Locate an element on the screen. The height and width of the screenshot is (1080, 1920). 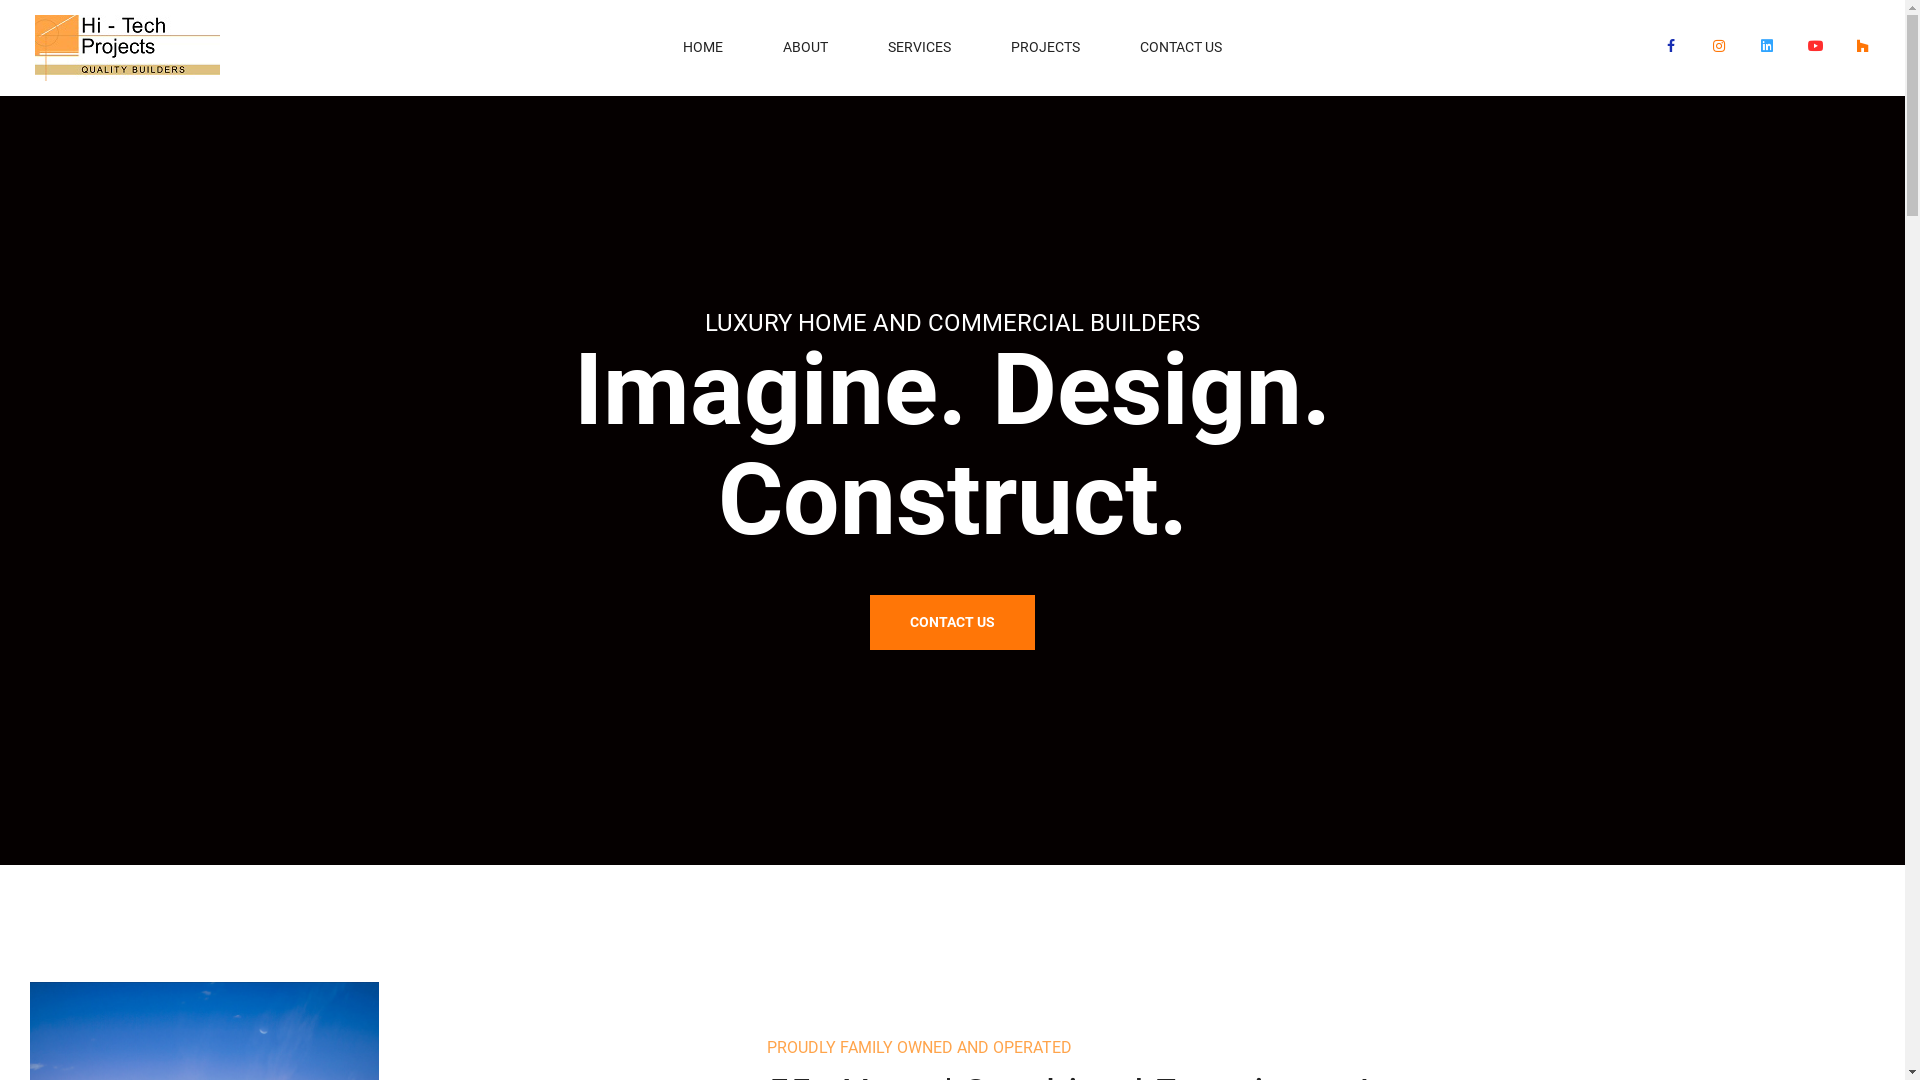
SERVICES is located at coordinates (920, 48).